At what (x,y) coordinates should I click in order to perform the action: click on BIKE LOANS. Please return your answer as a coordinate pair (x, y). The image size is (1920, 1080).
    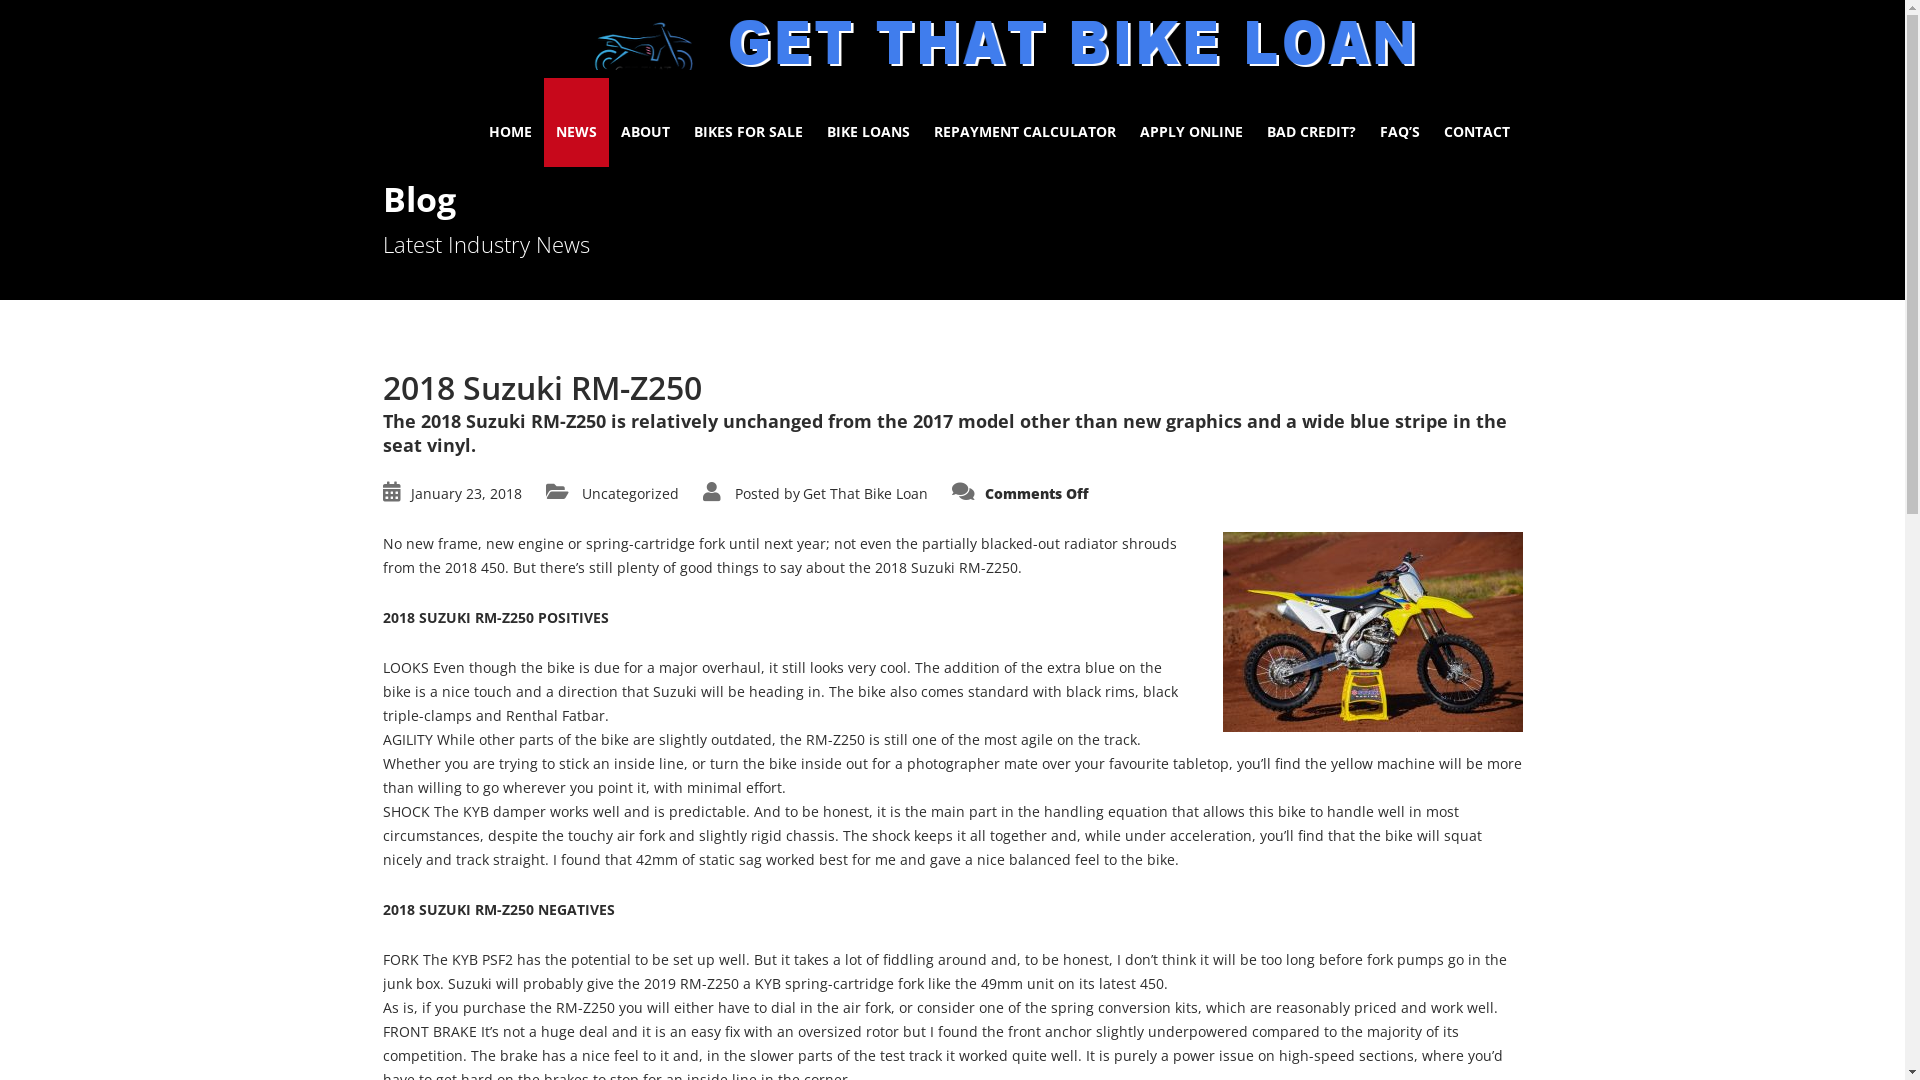
    Looking at the image, I should click on (868, 122).